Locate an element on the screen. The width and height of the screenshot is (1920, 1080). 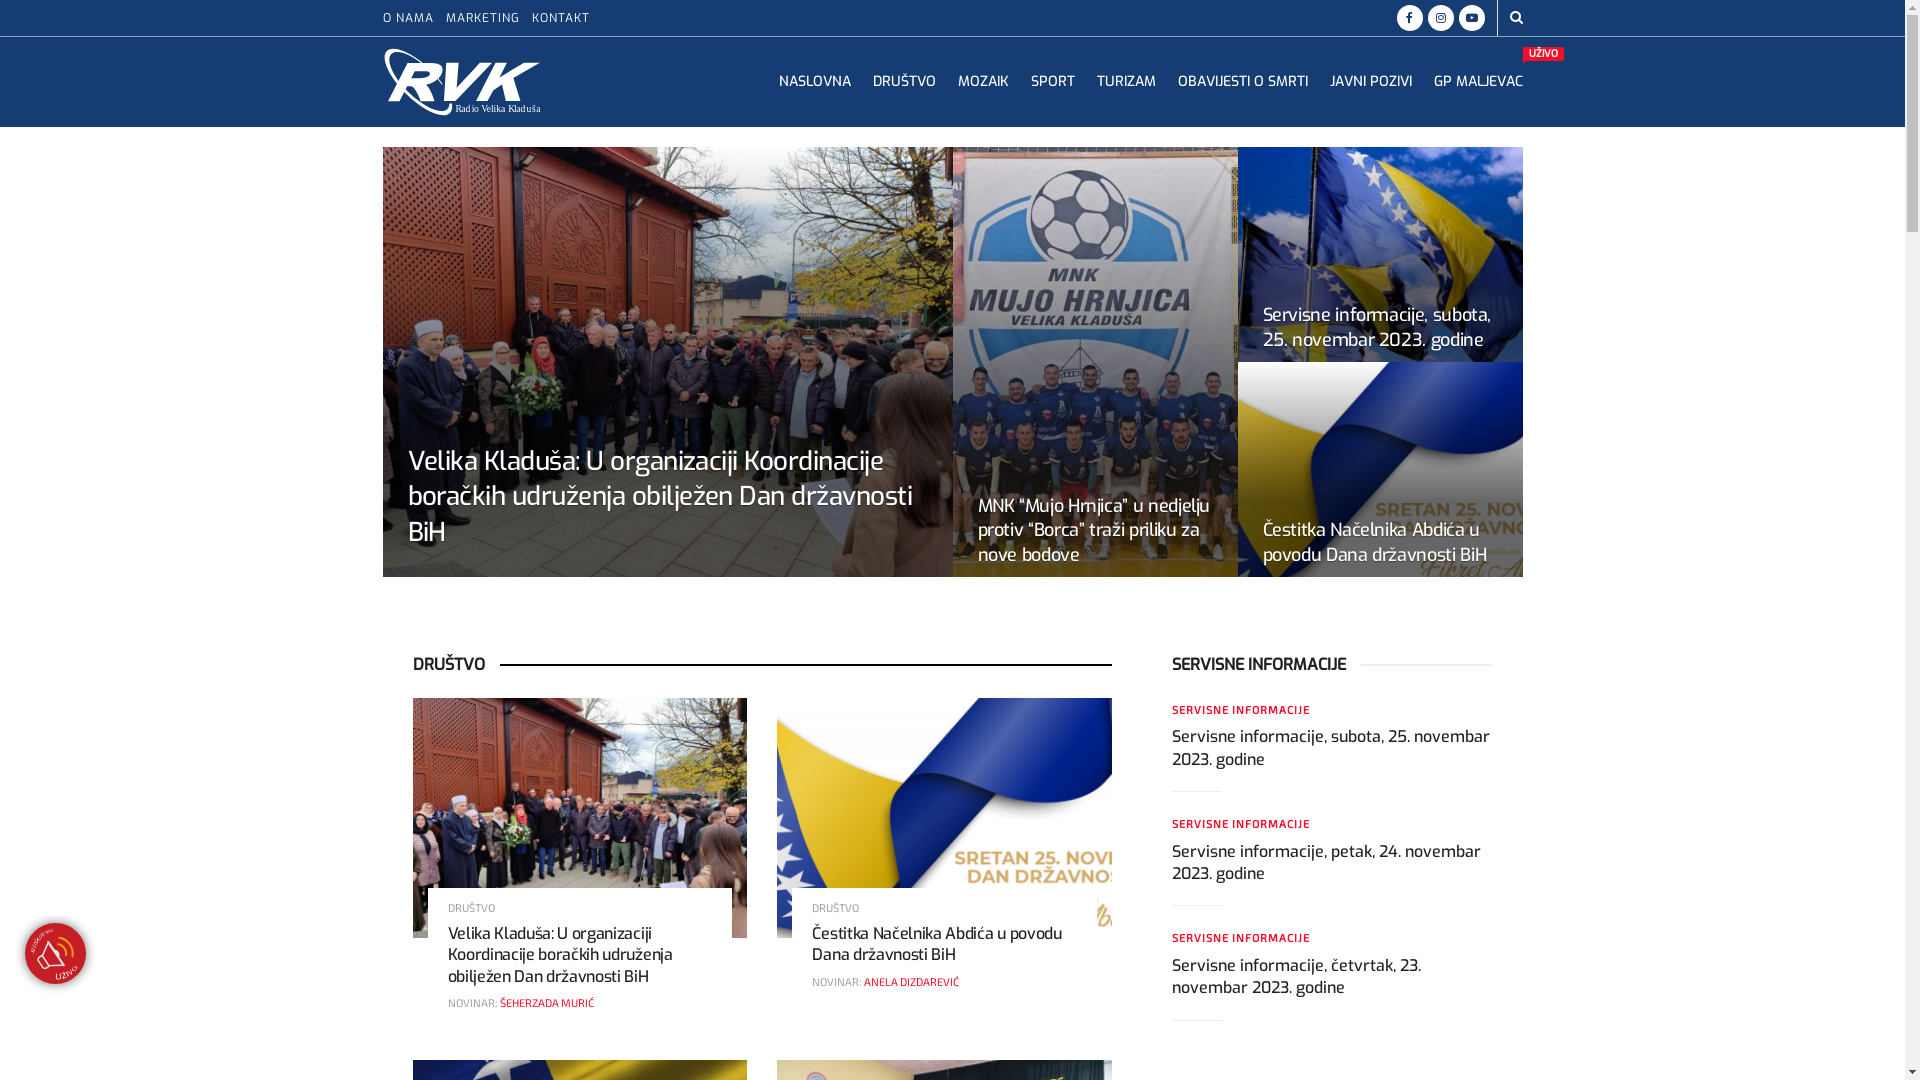
Servisne informacije, subota, 25. novembar 2023. godine is located at coordinates (1376, 327).